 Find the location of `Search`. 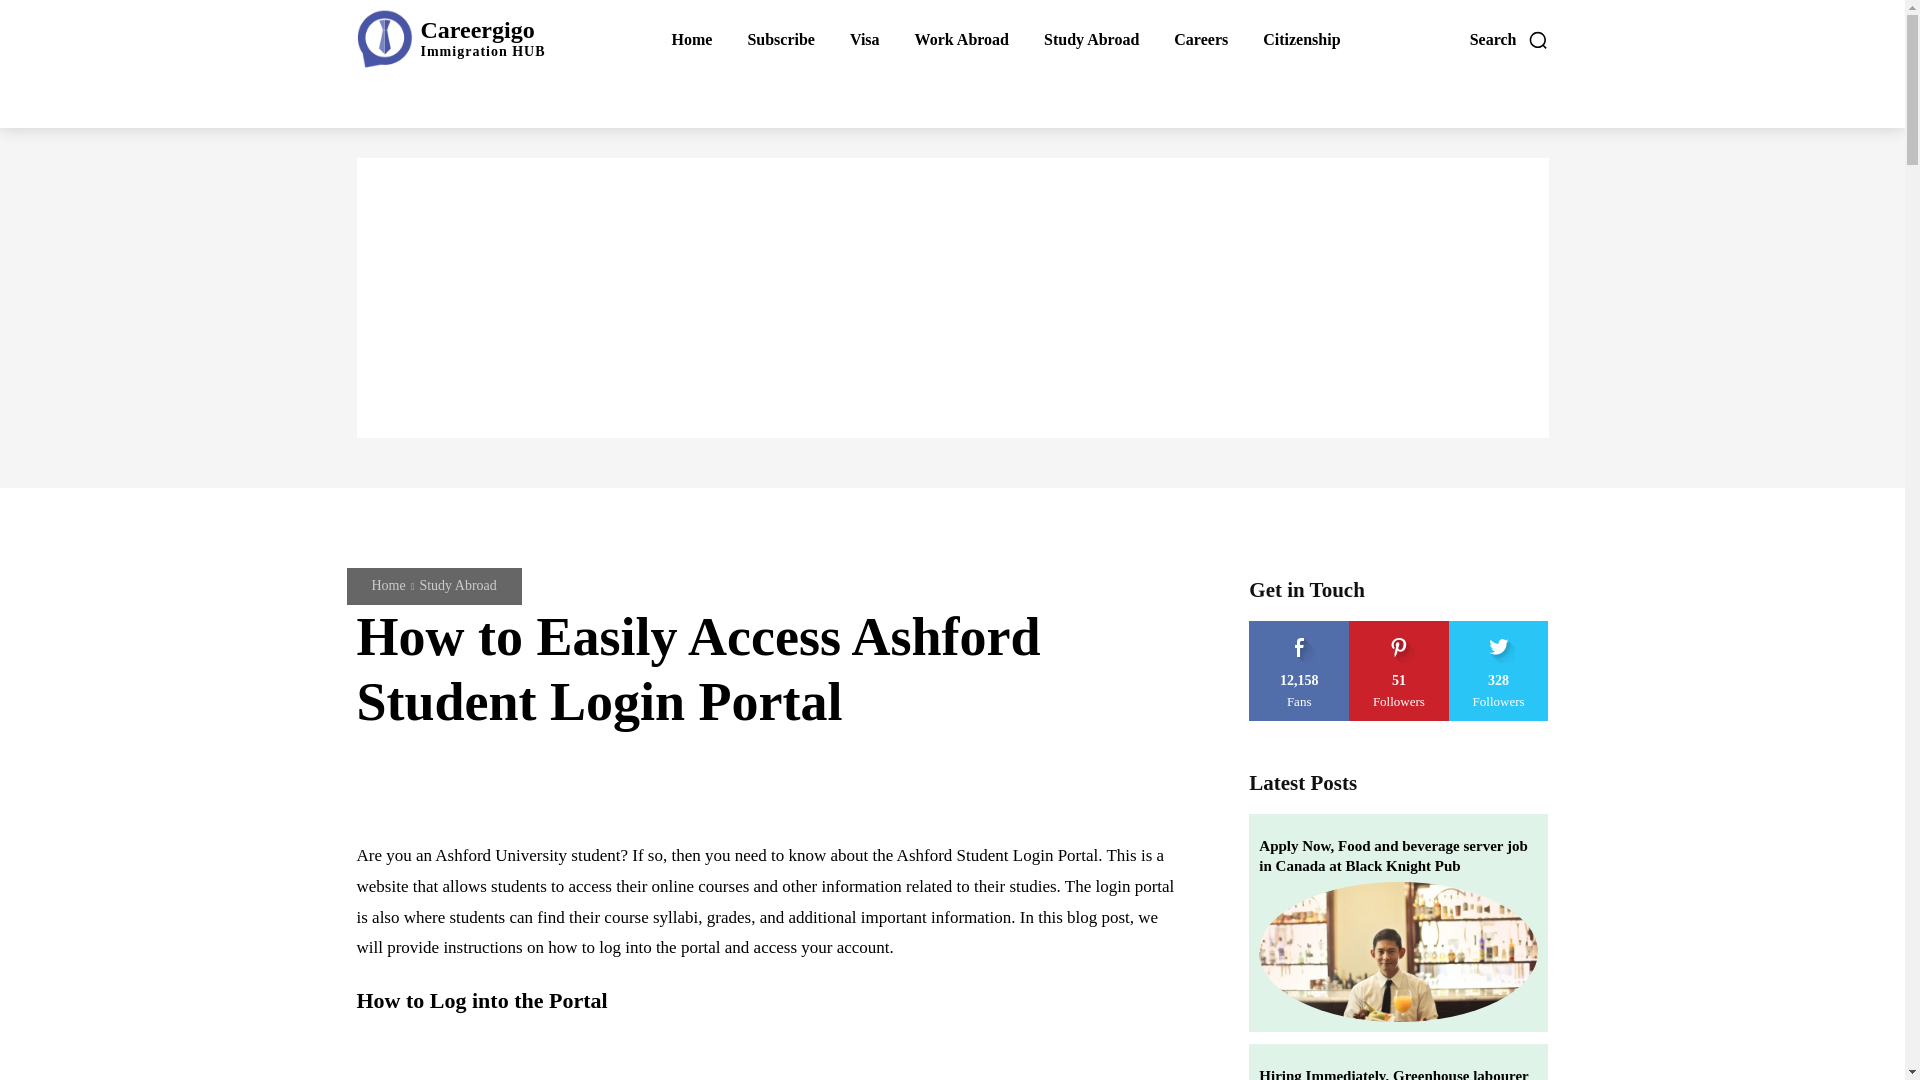

Search is located at coordinates (1301, 40).